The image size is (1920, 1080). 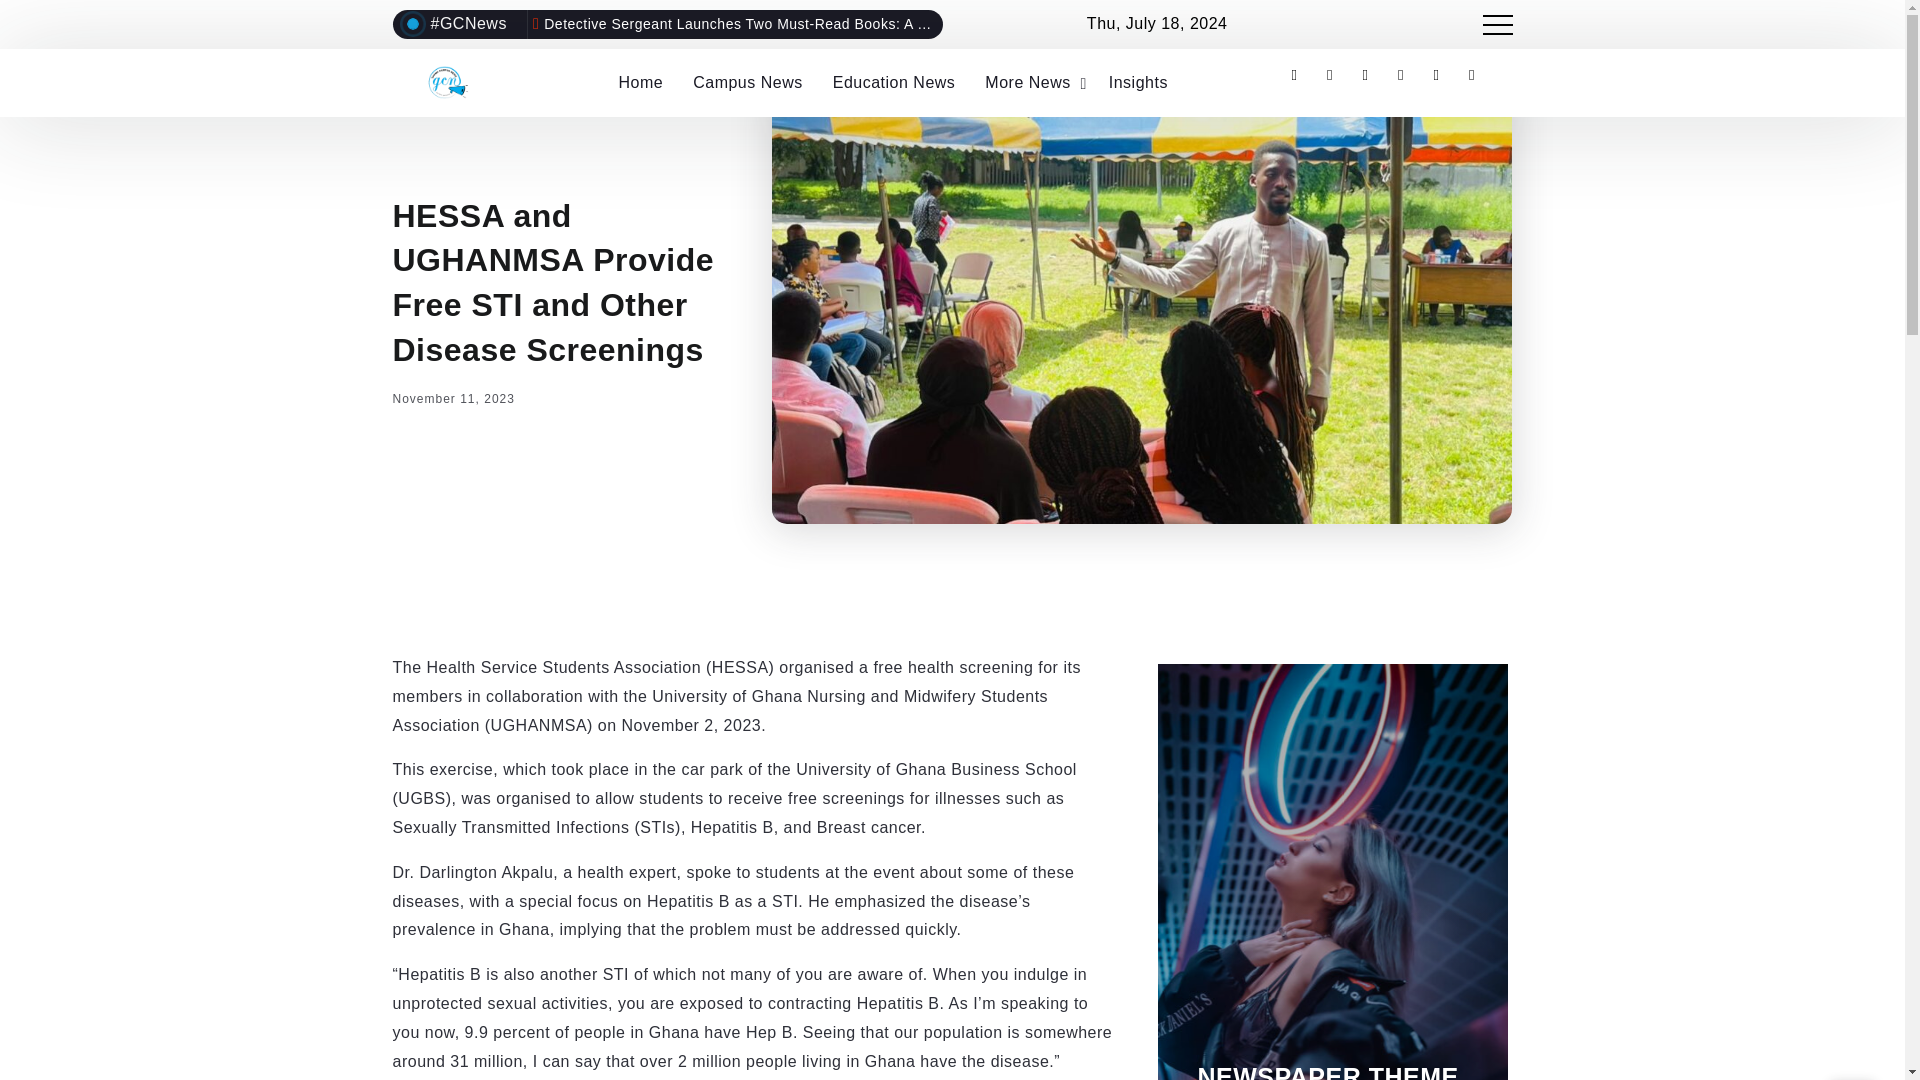 What do you see at coordinates (894, 82) in the screenshot?
I see `Education News` at bounding box center [894, 82].